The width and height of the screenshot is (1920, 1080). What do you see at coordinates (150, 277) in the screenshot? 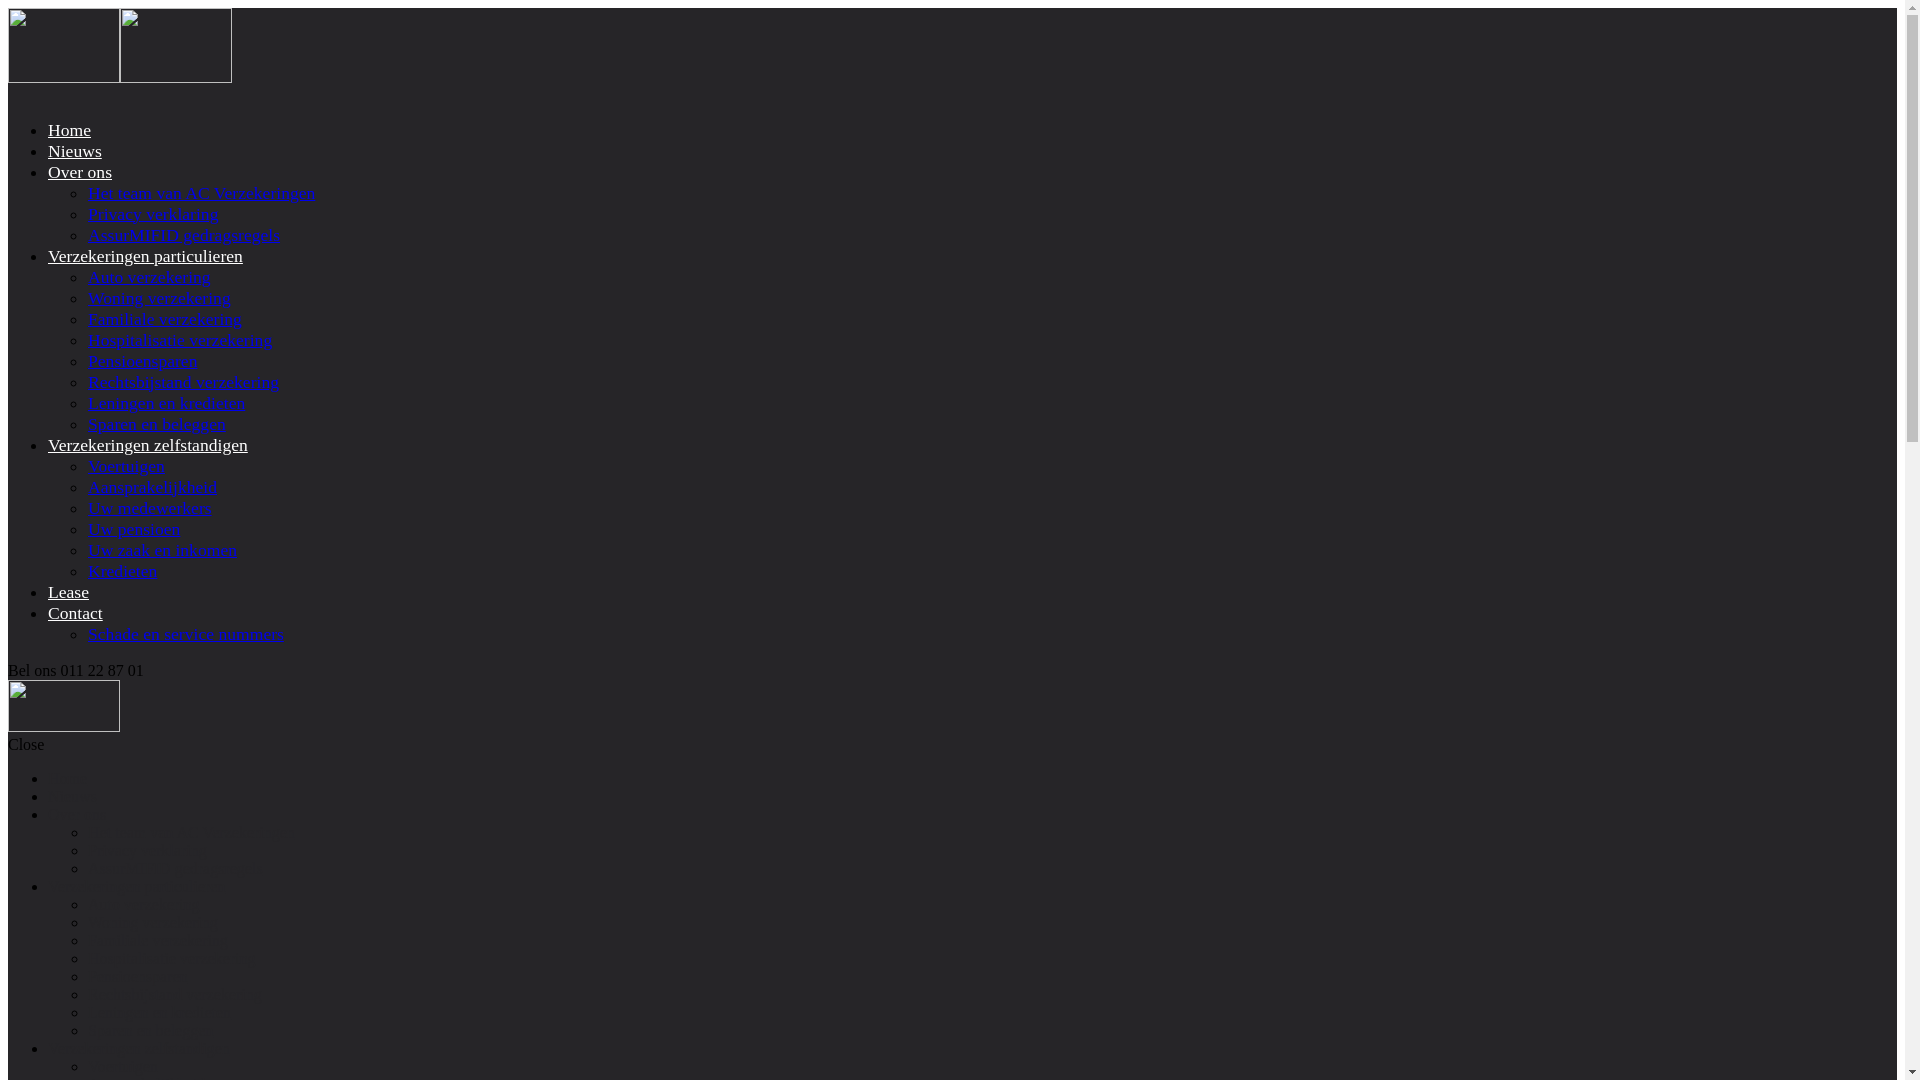
I see `Auto verzekering` at bounding box center [150, 277].